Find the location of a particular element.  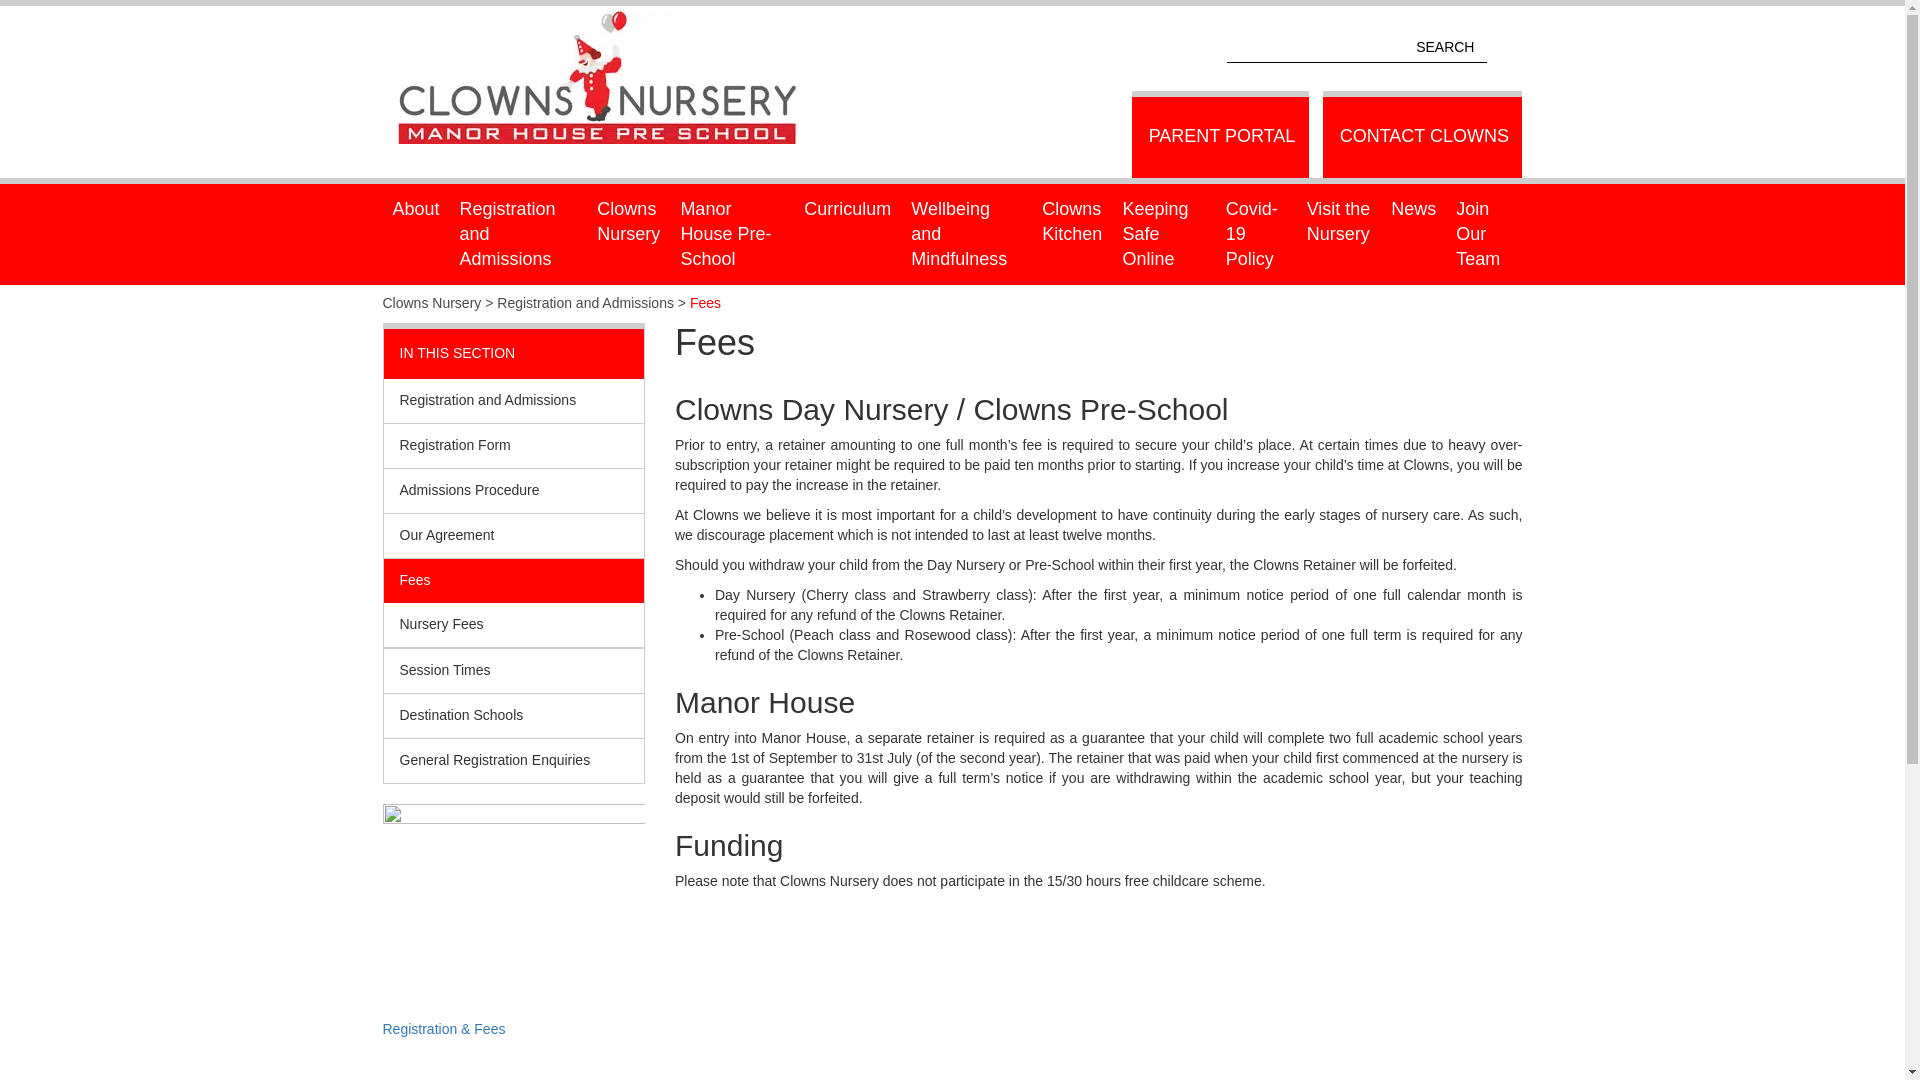

Clowns Nursery is located at coordinates (608, 14).